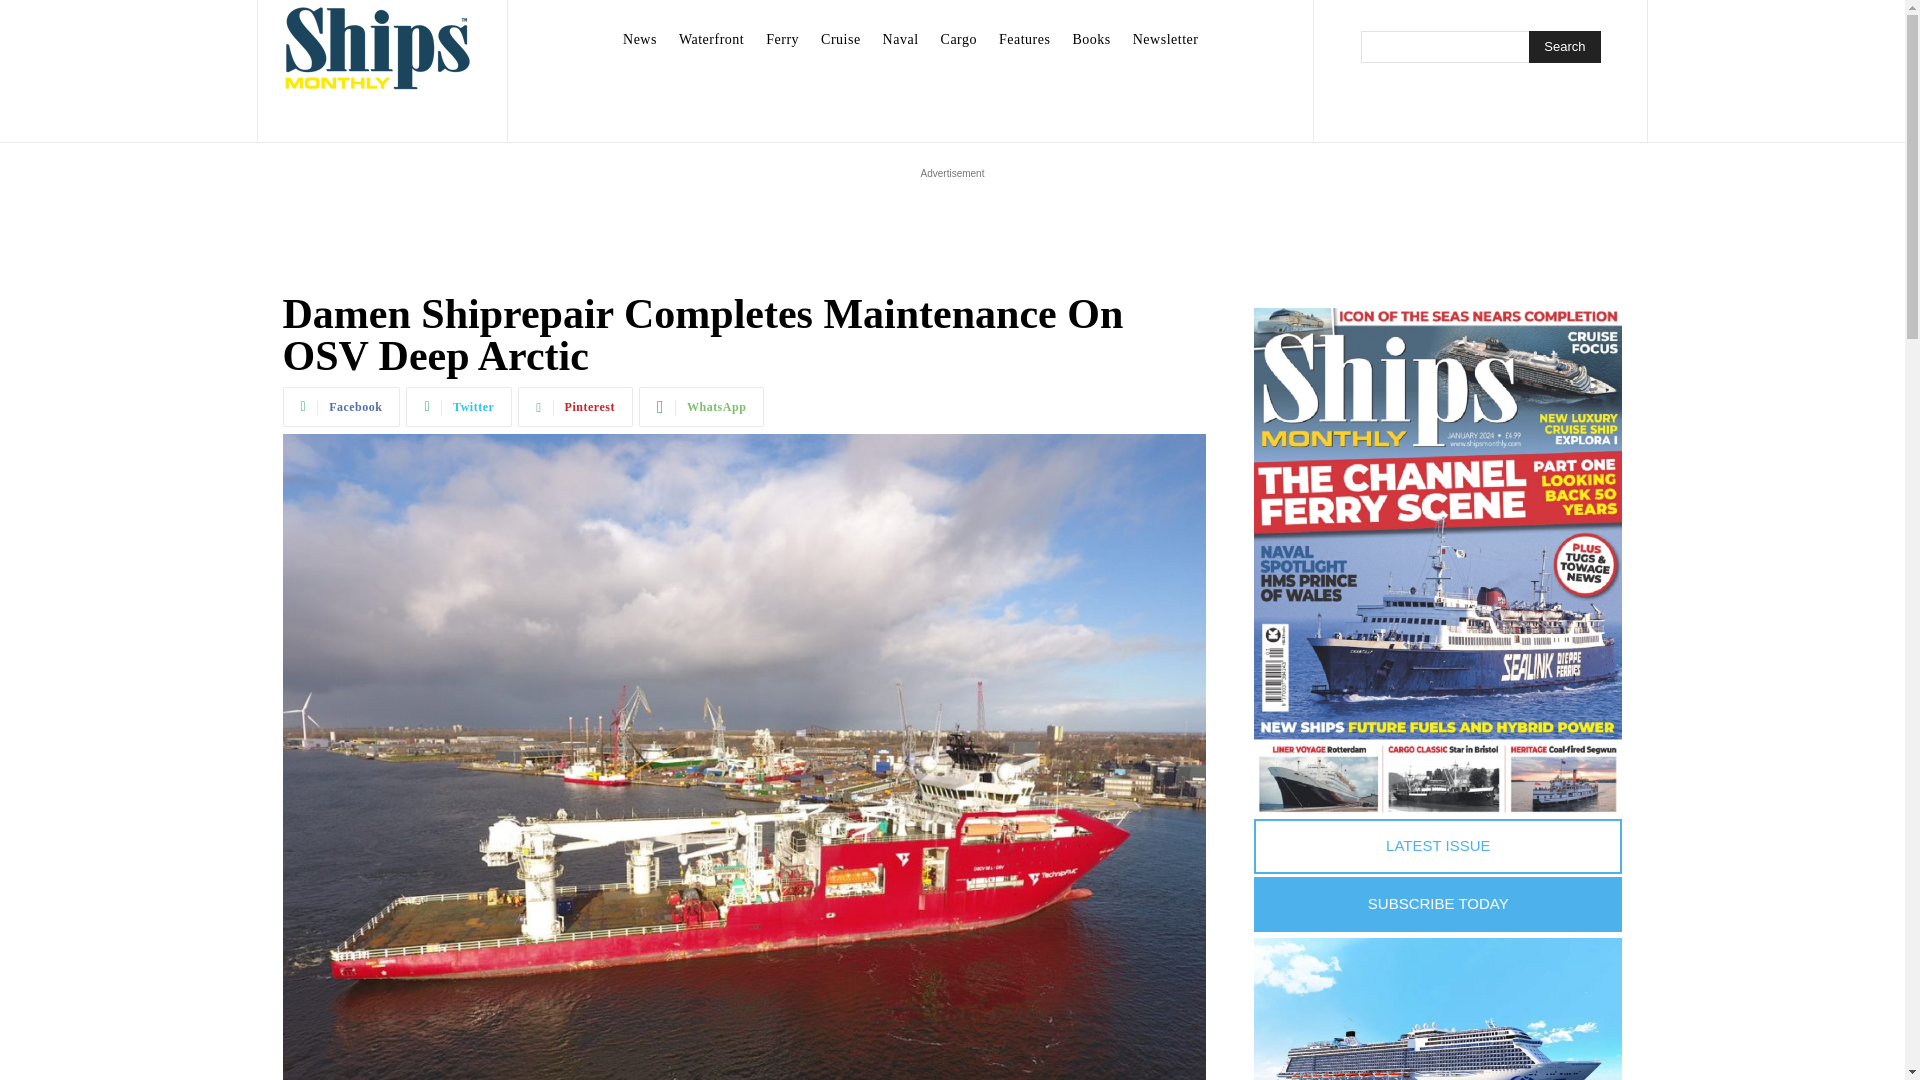  I want to click on Facebook, so click(340, 406).